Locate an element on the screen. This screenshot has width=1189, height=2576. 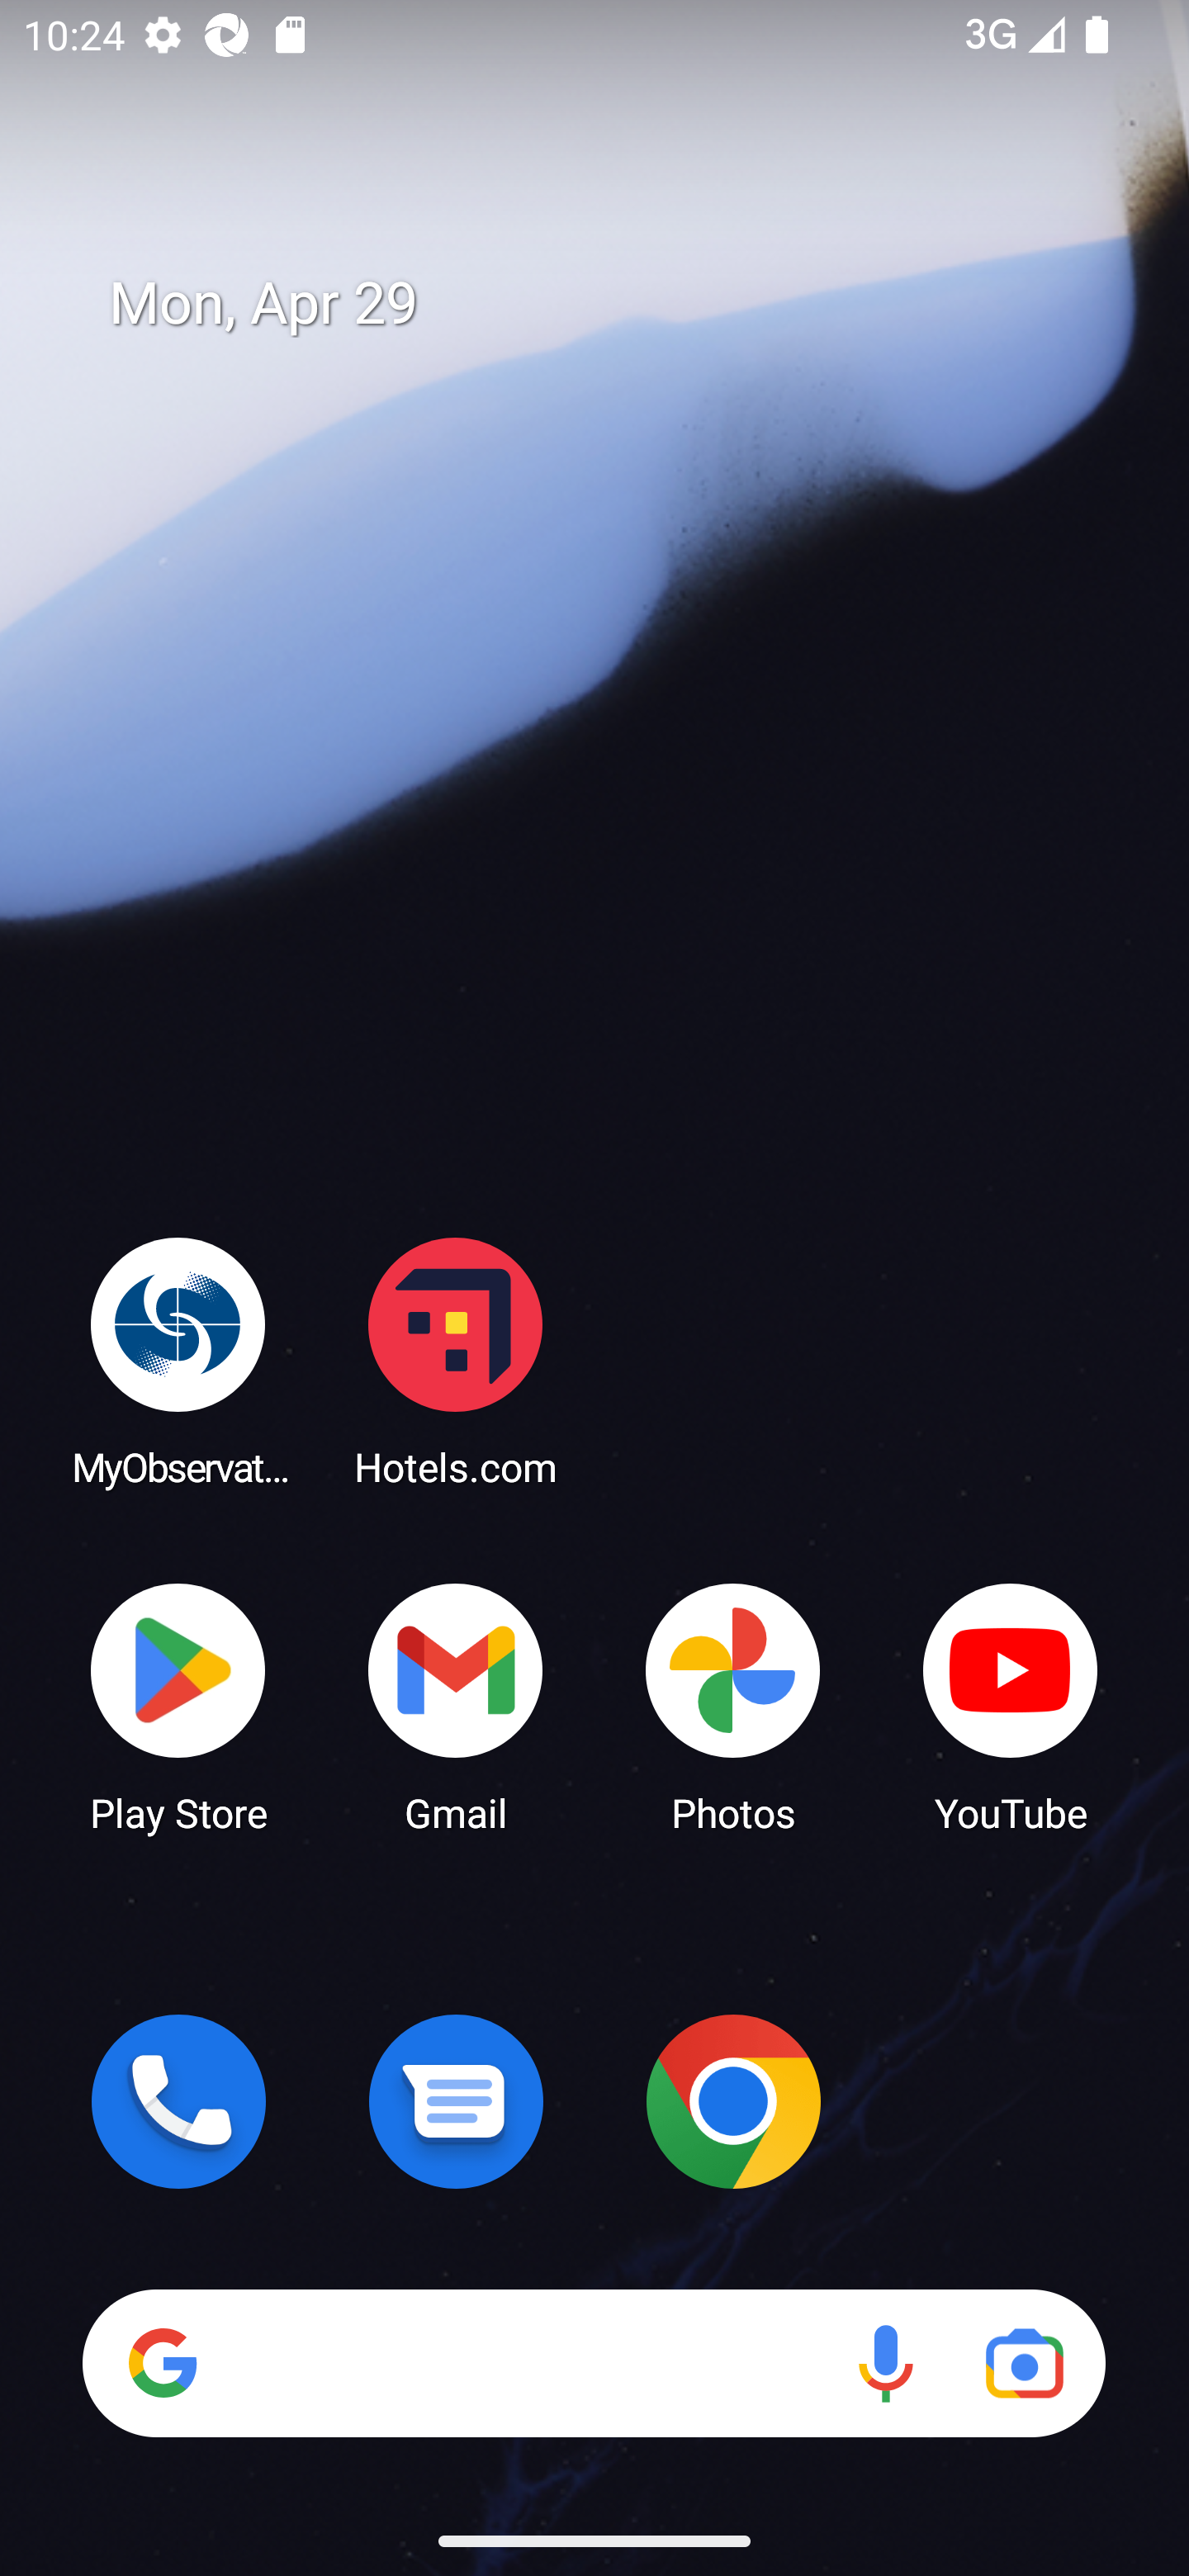
Google Lens is located at coordinates (1024, 2363).